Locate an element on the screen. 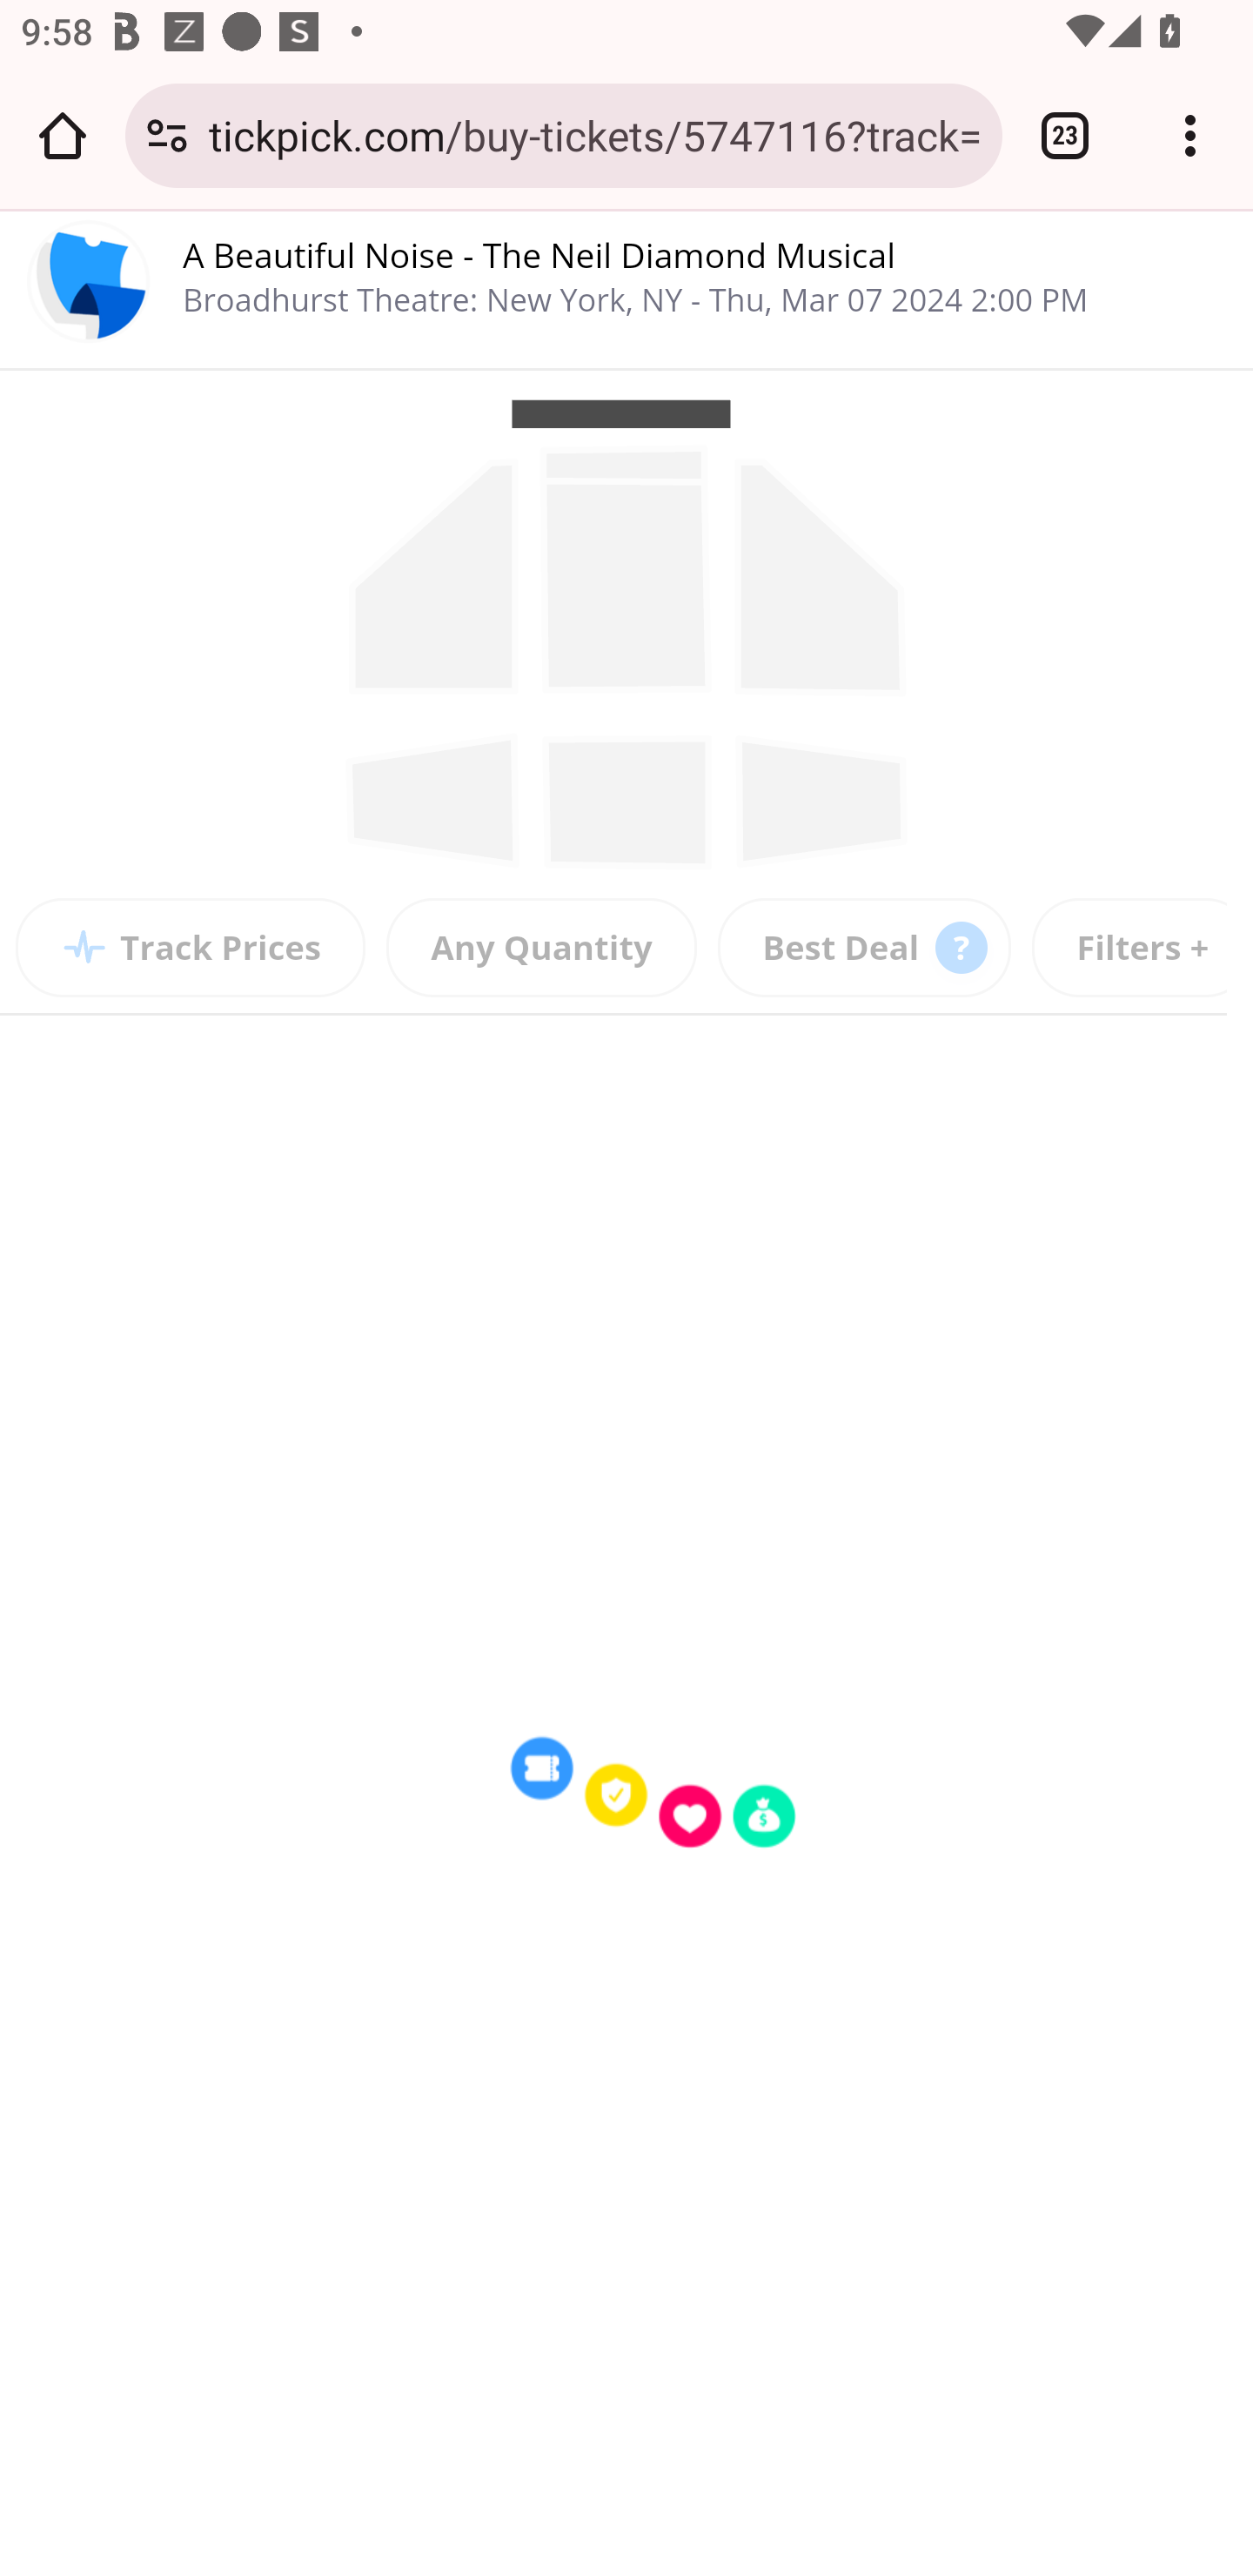  Track Prices is located at coordinates (191, 948).